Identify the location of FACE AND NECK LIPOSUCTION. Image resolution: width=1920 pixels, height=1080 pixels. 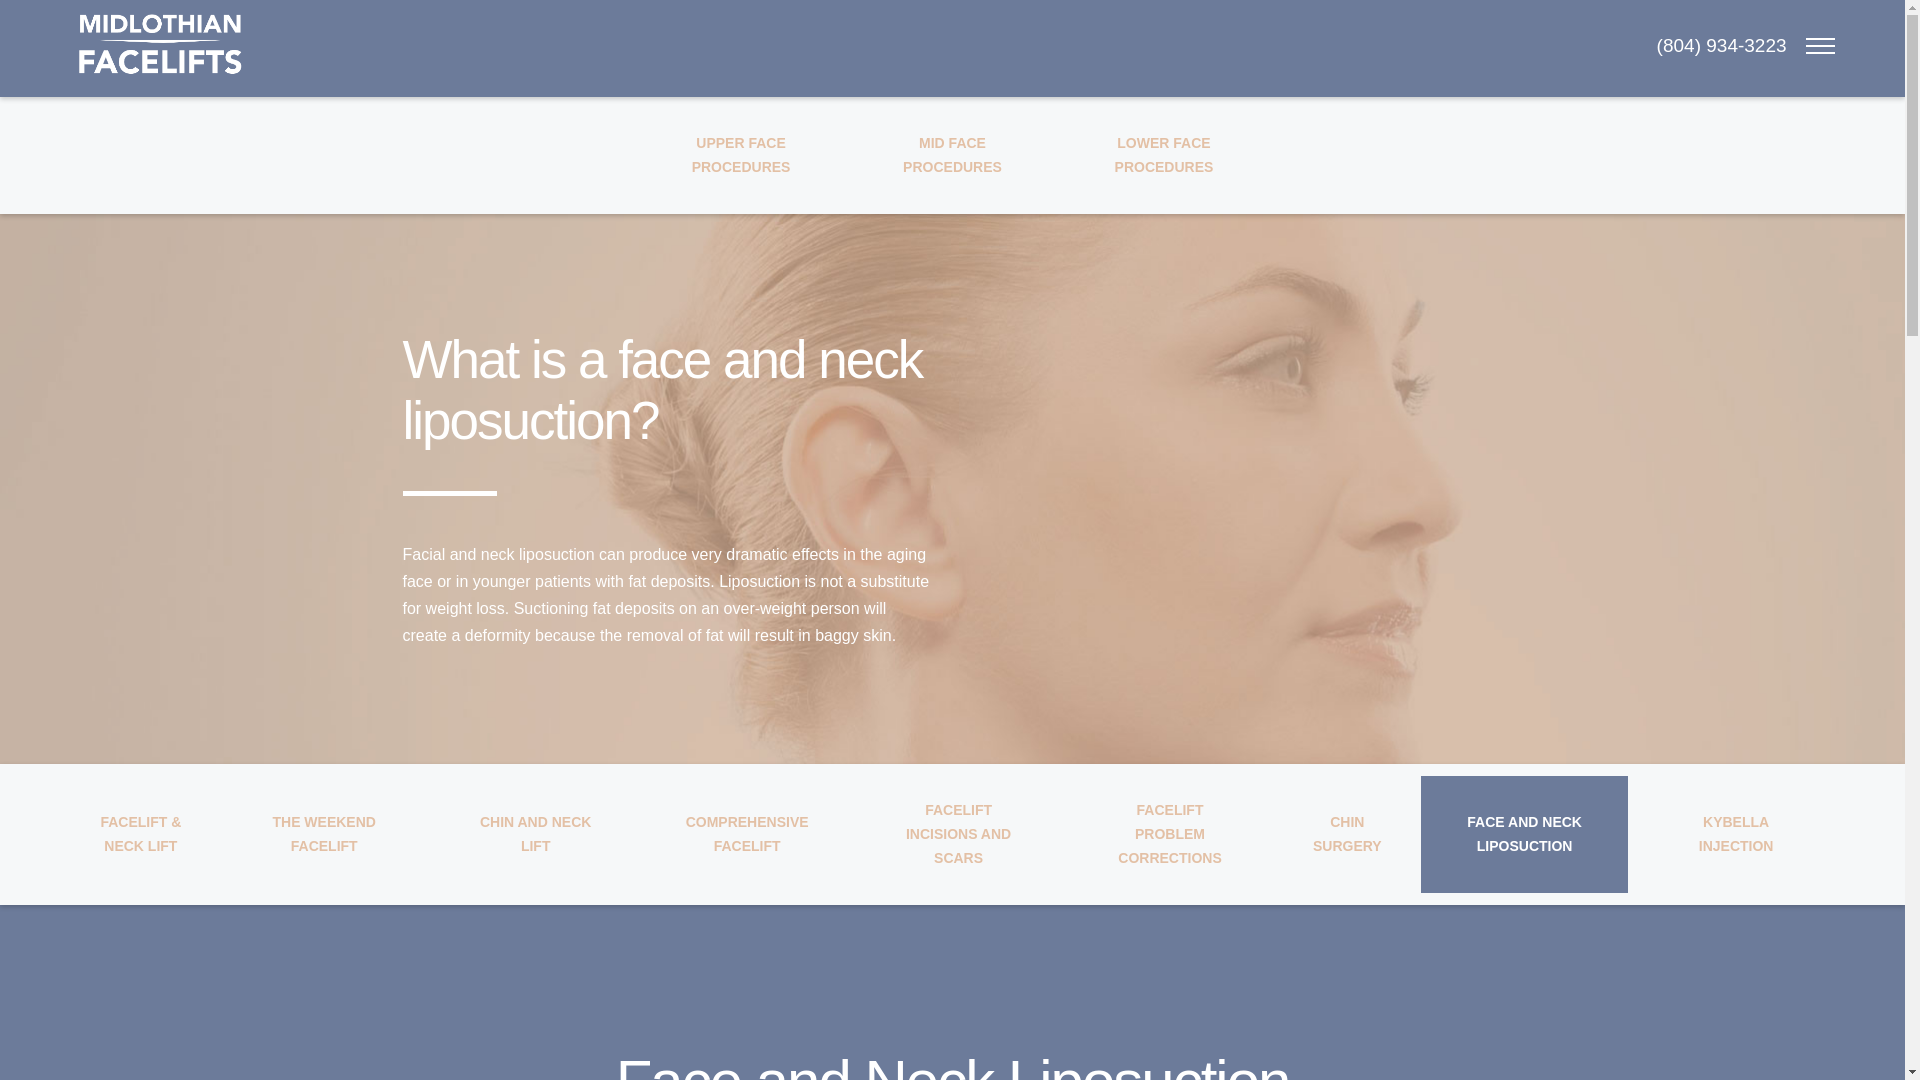
(1524, 834).